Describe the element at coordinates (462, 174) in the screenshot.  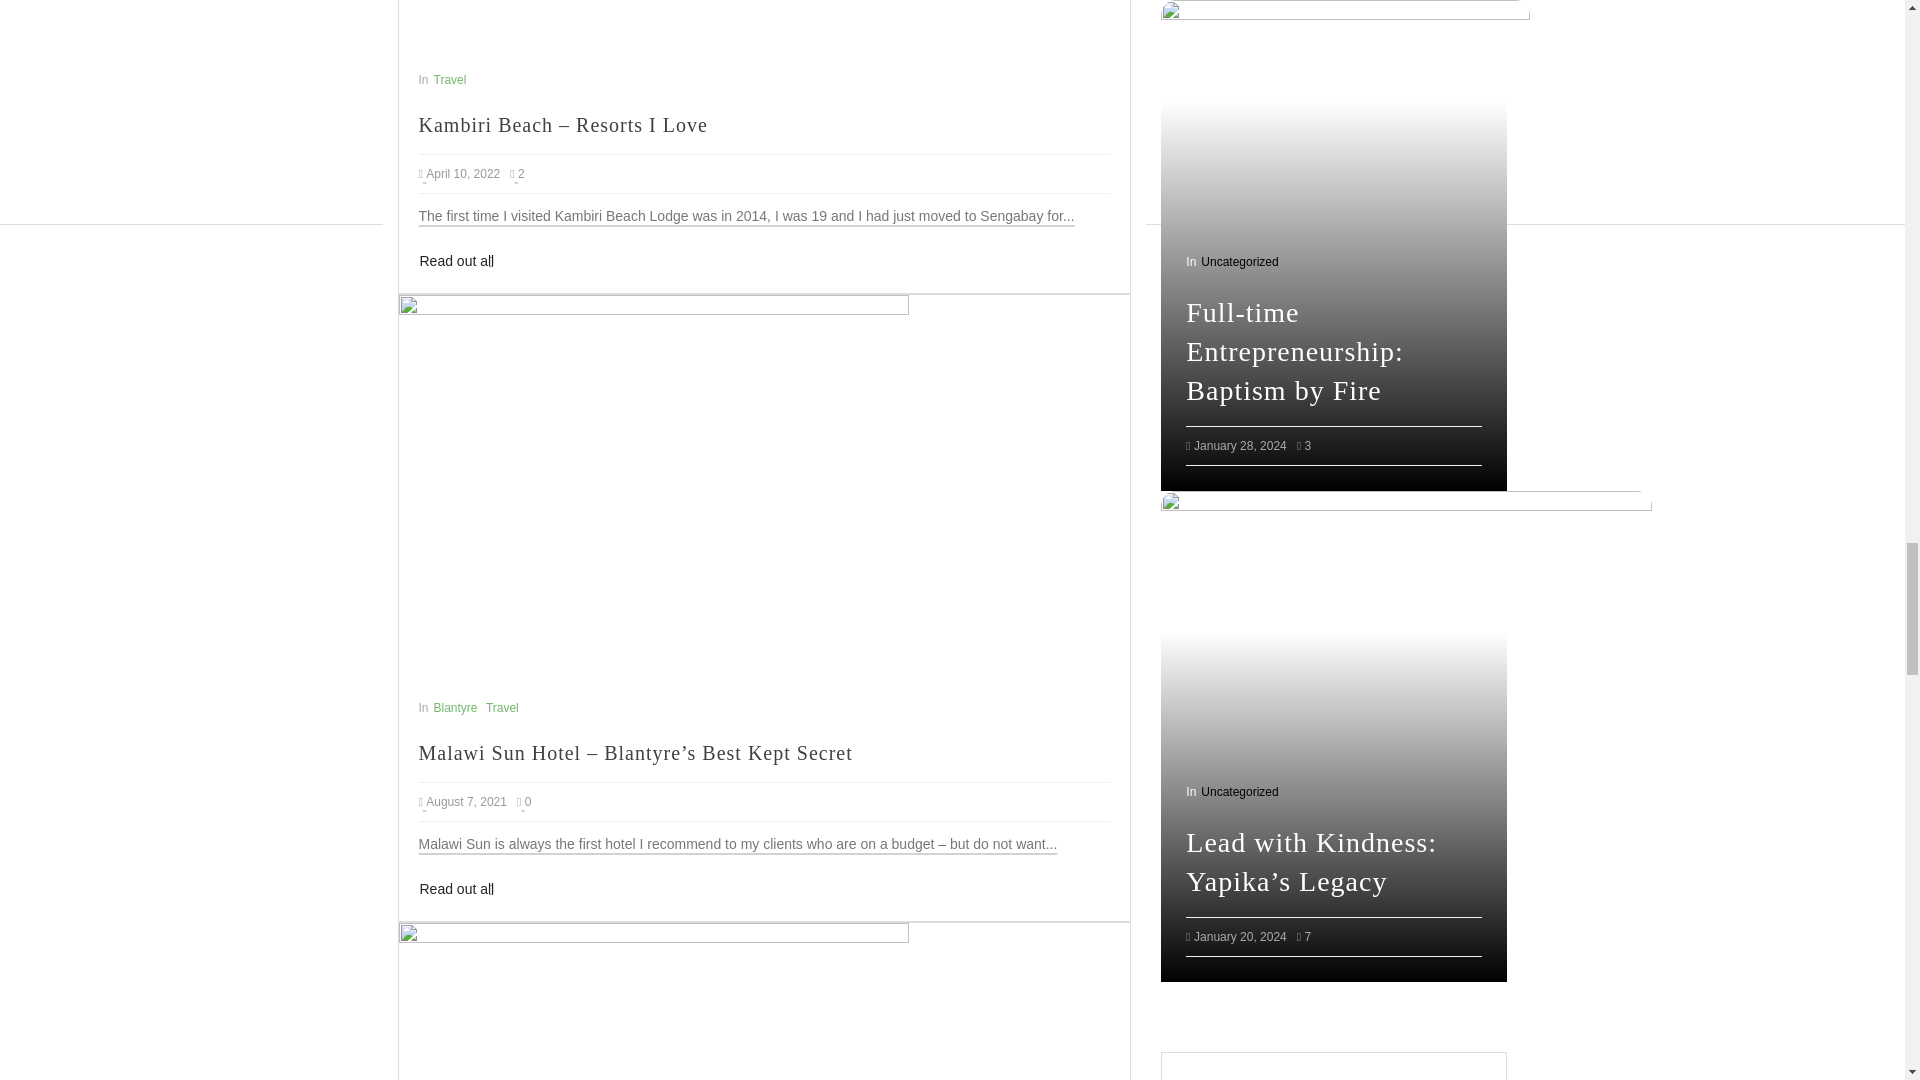
I see `April 10, 2022` at that location.